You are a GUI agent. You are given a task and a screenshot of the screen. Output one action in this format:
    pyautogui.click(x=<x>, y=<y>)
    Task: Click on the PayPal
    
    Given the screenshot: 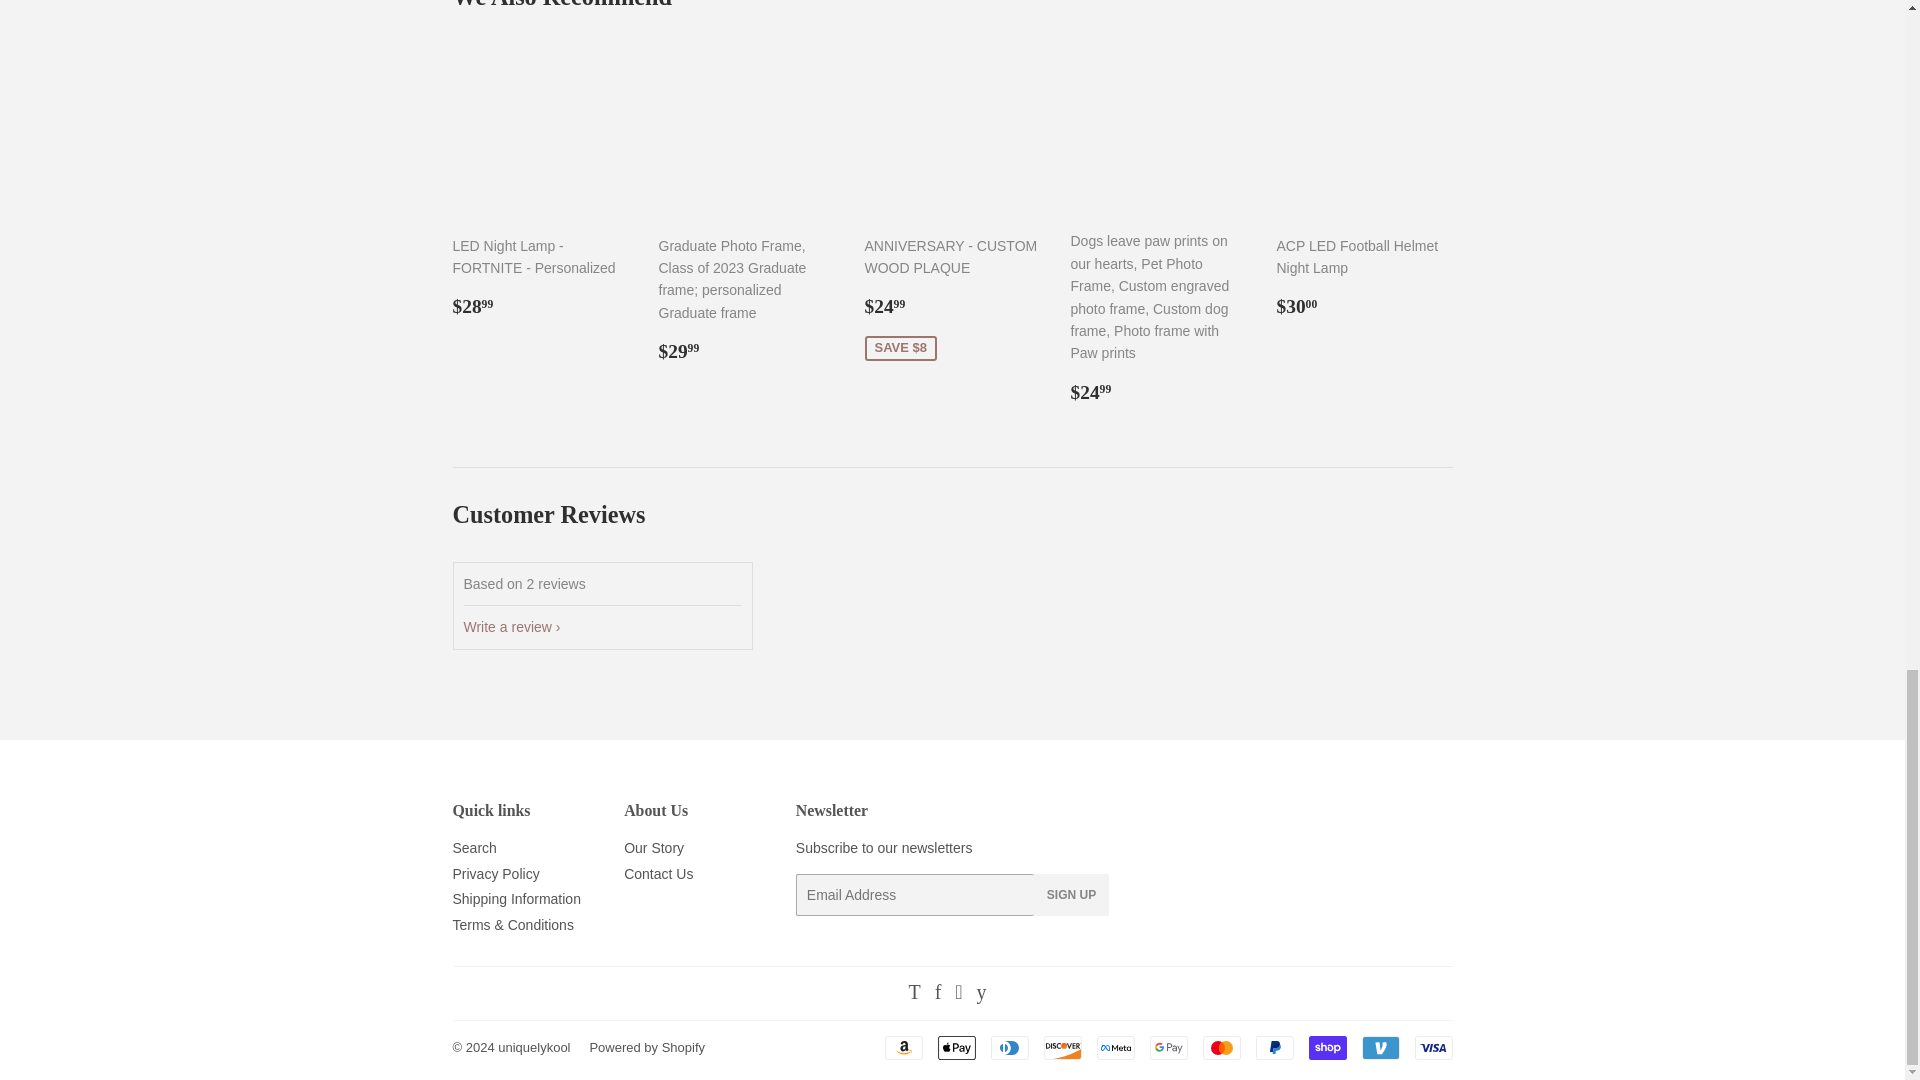 What is the action you would take?
    pyautogui.click(x=1274, y=1047)
    